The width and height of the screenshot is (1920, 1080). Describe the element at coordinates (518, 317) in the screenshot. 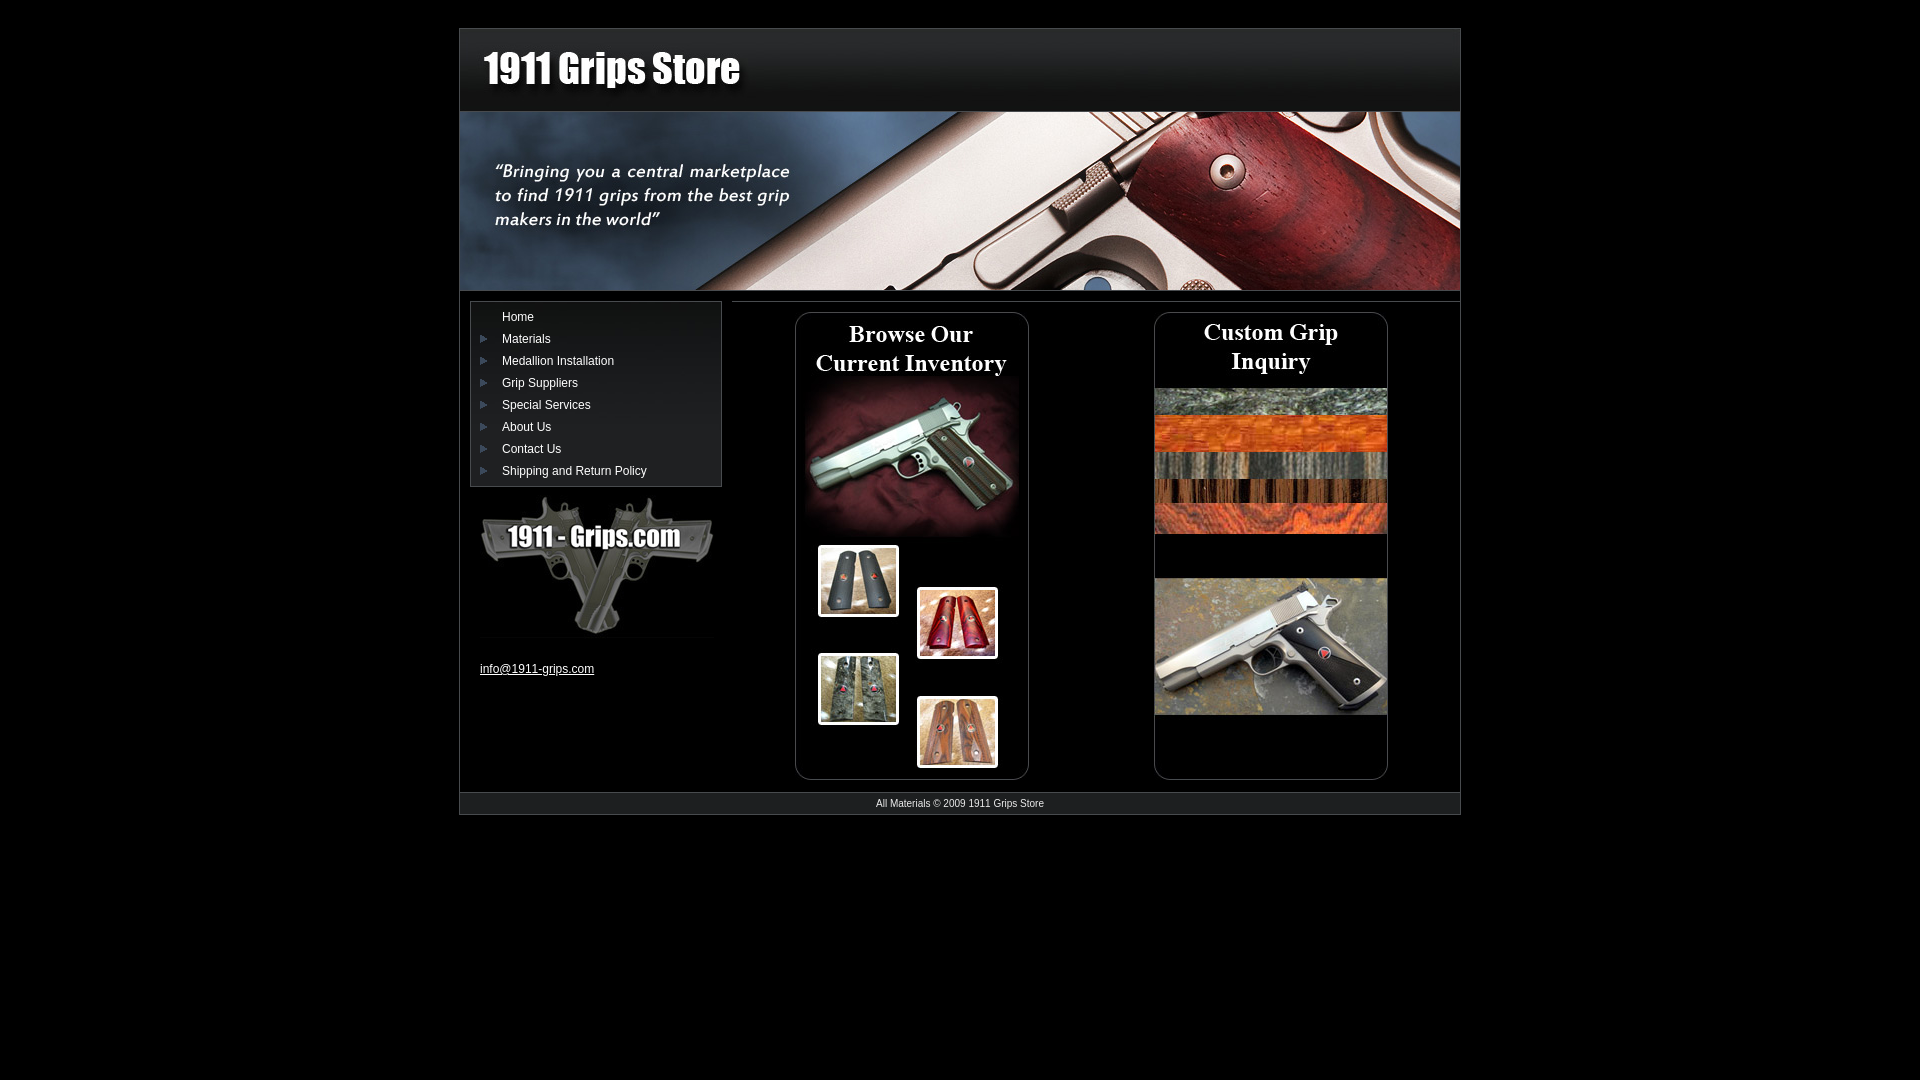

I see `Home` at that location.